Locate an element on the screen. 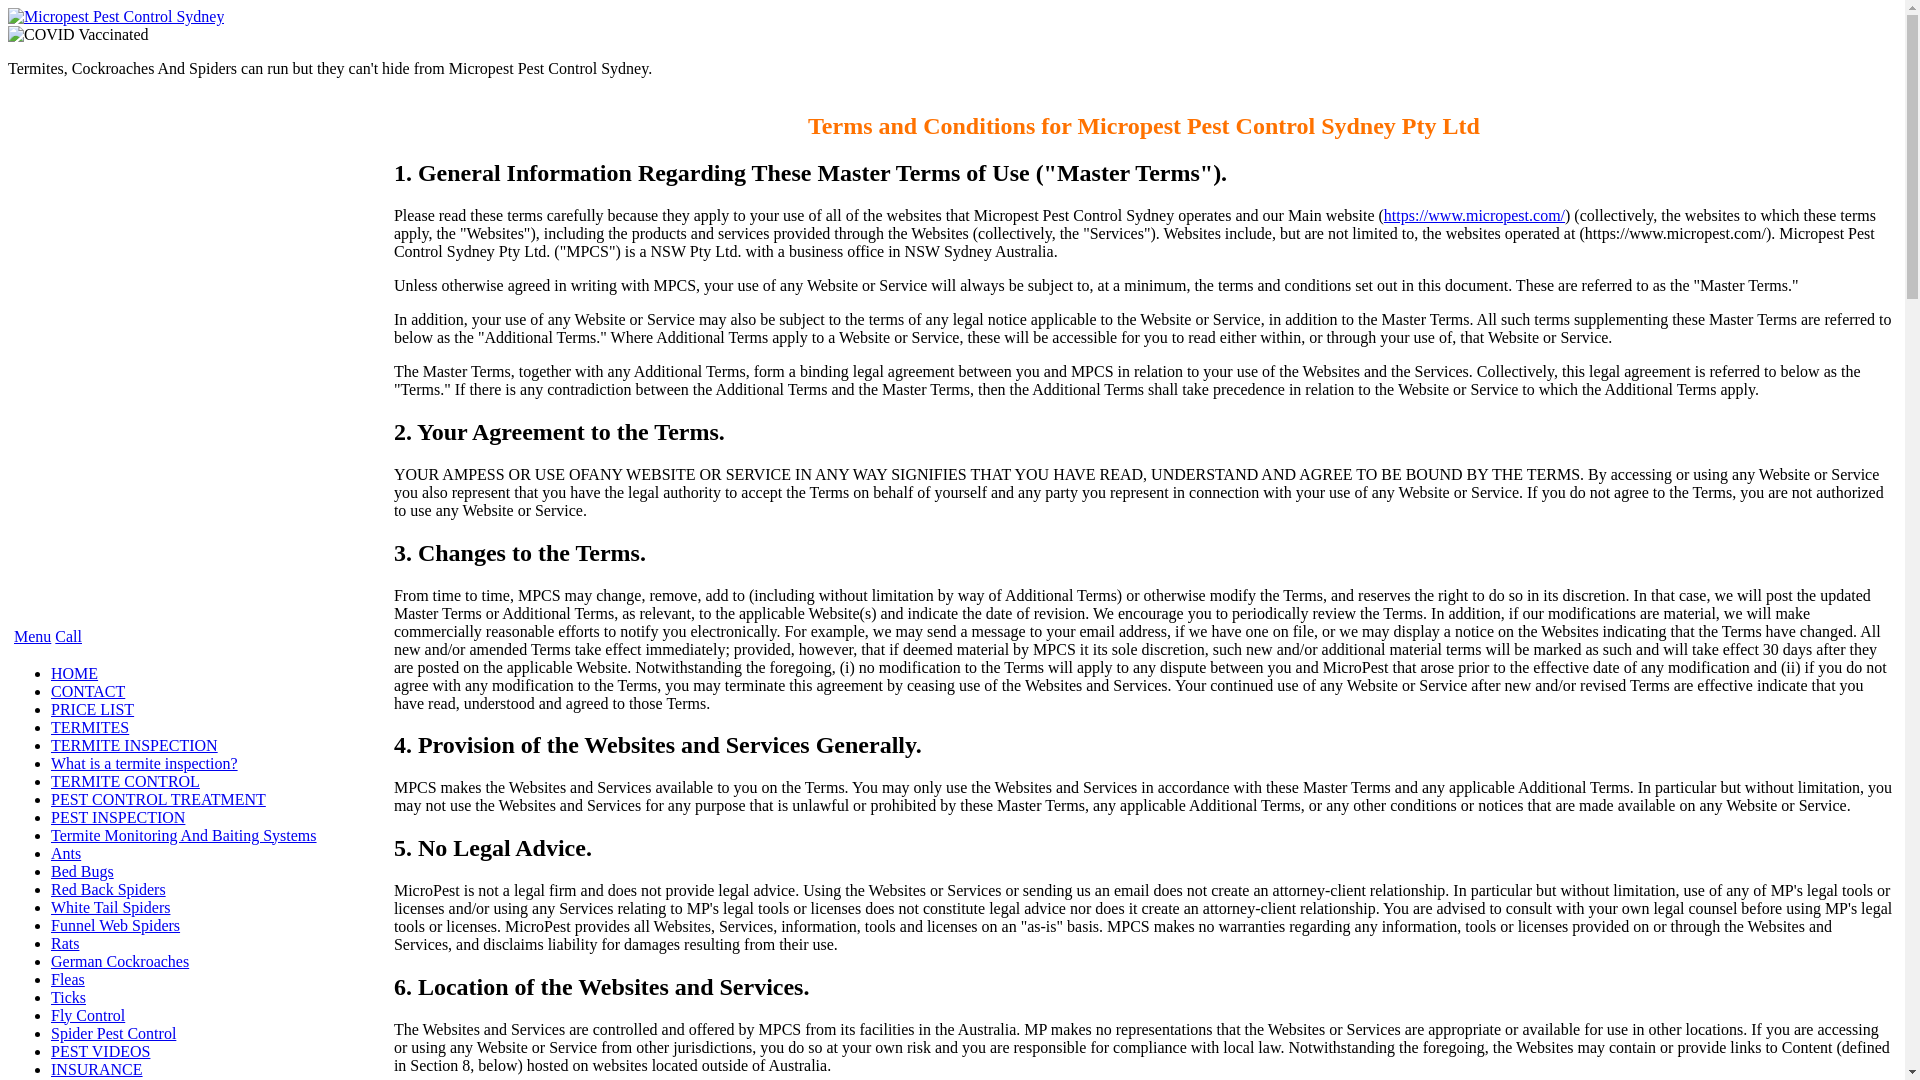 The width and height of the screenshot is (1920, 1080). Fleas is located at coordinates (68, 979).